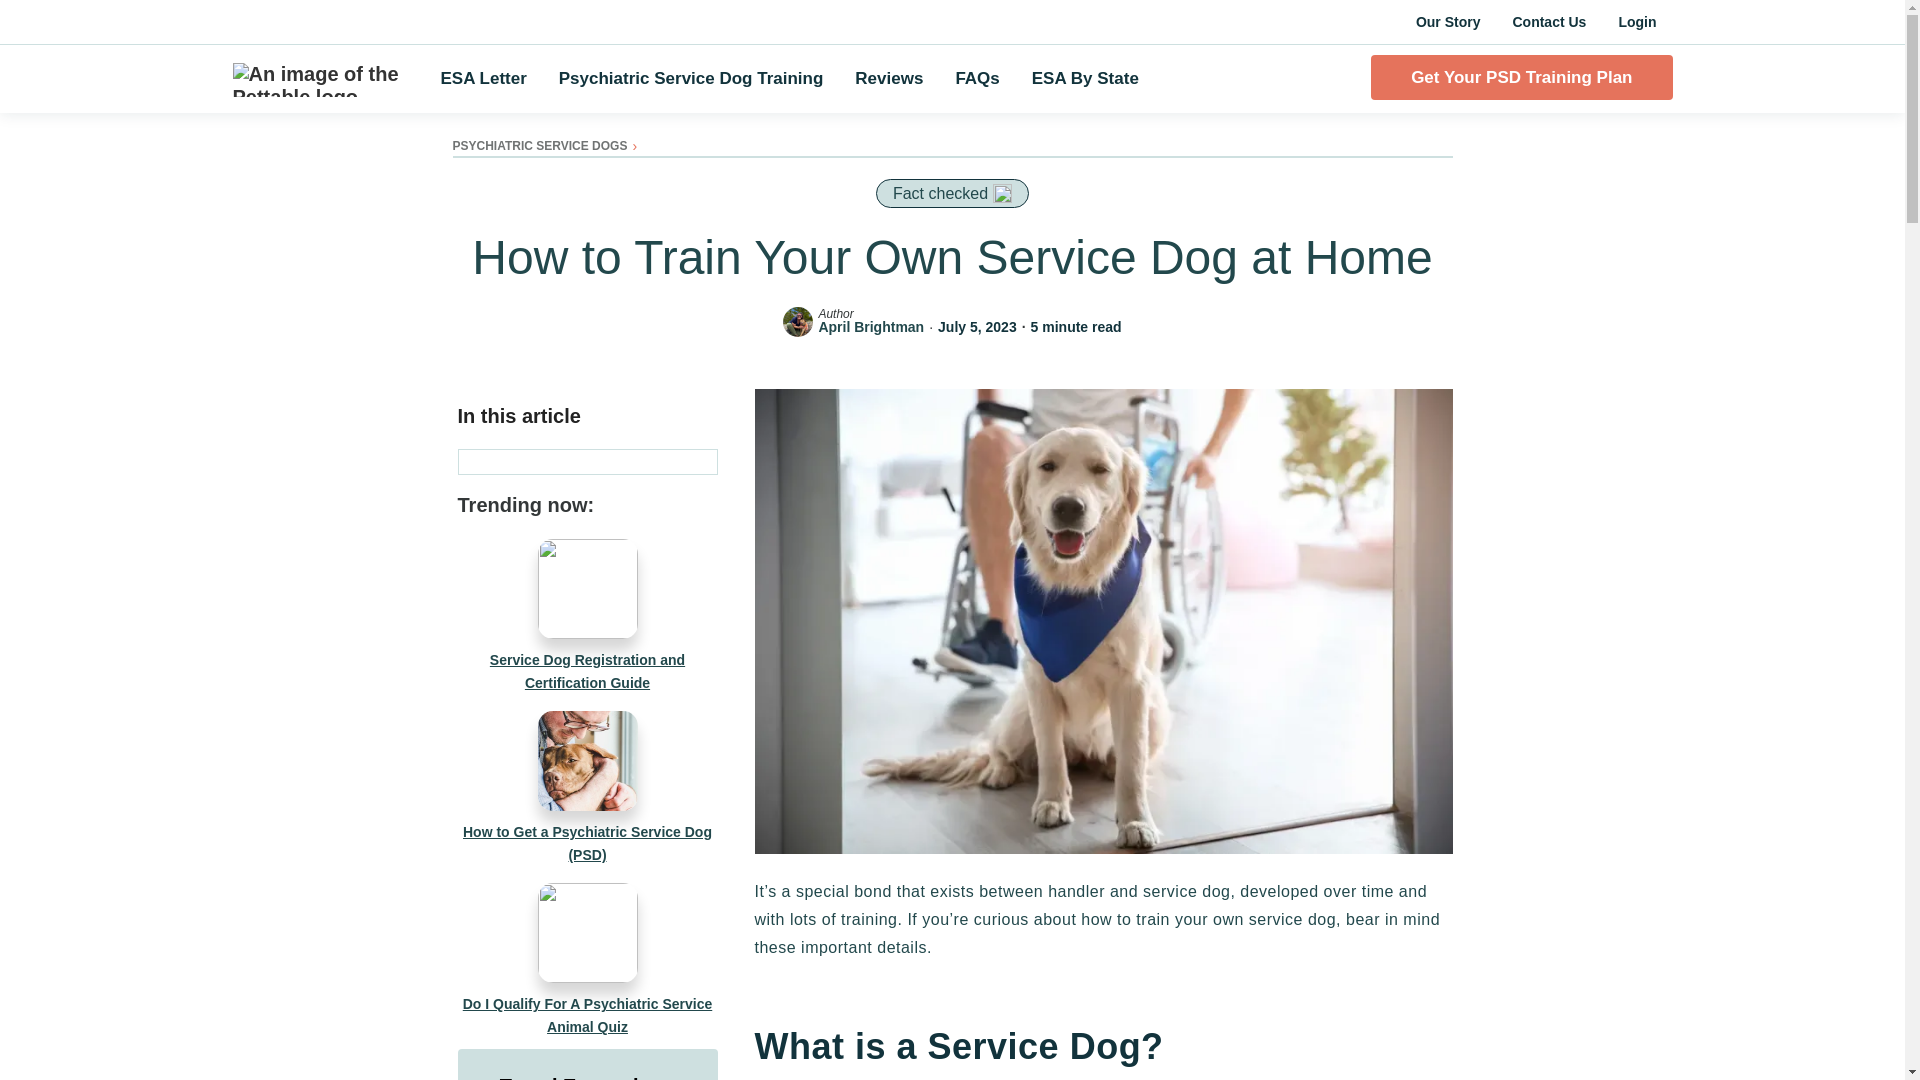 Image resolution: width=1920 pixels, height=1080 pixels. What do you see at coordinates (888, 79) in the screenshot?
I see `Reviews` at bounding box center [888, 79].